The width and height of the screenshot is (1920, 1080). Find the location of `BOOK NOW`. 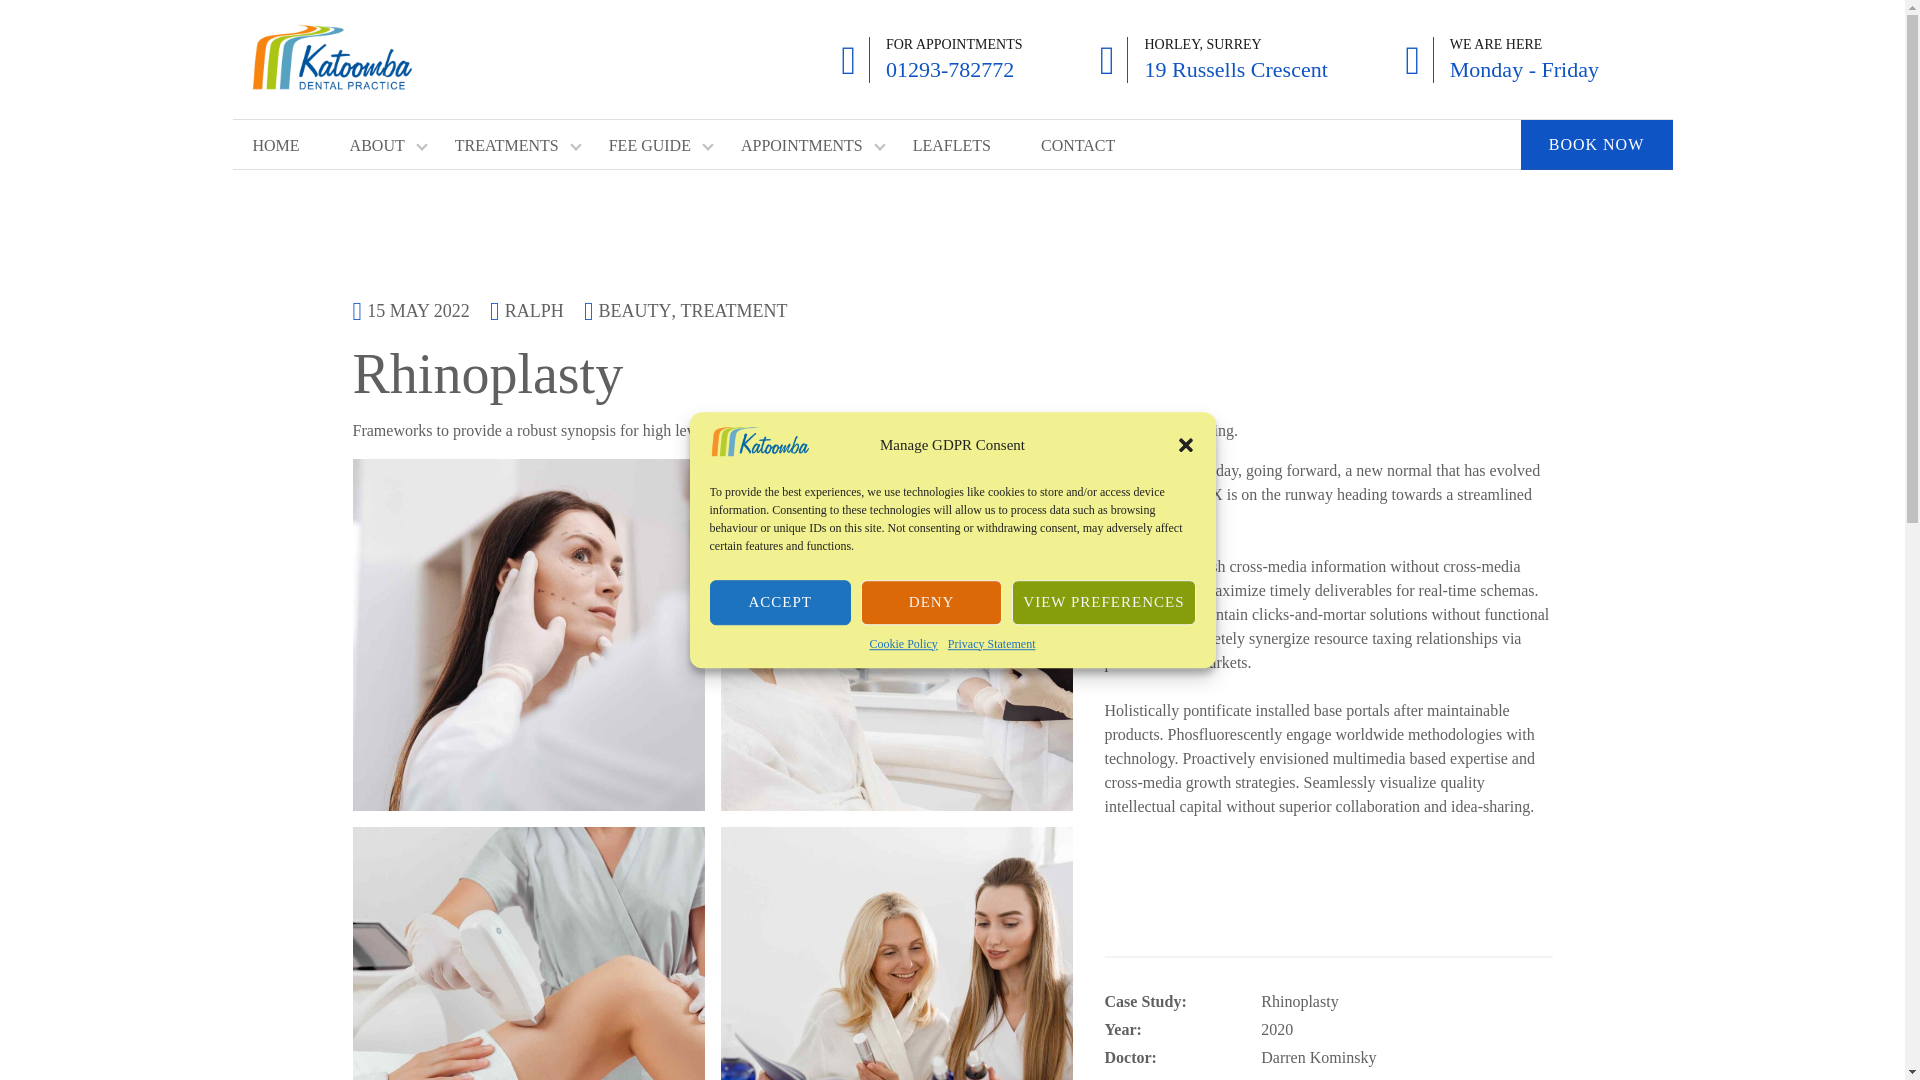

BOOK NOW is located at coordinates (1596, 144).